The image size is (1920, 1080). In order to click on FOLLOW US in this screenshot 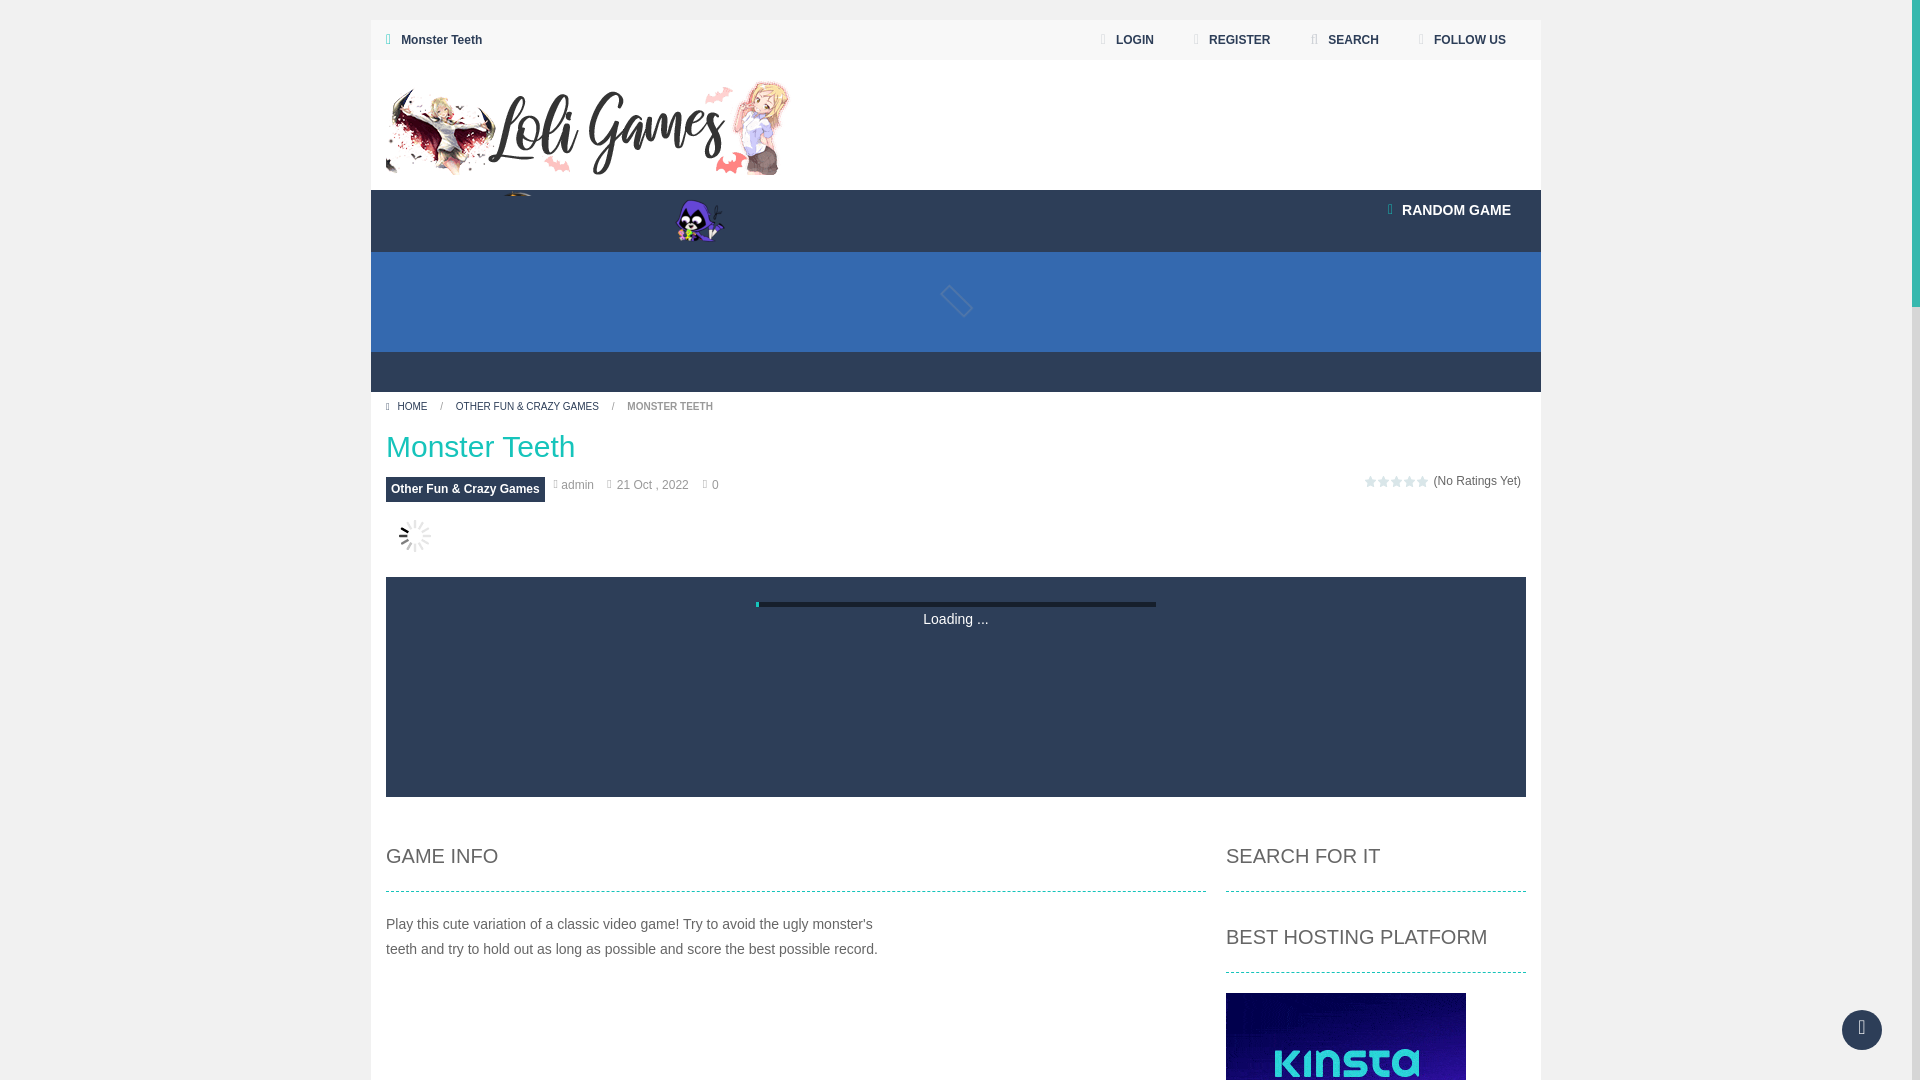, I will do `click(1462, 40)`.